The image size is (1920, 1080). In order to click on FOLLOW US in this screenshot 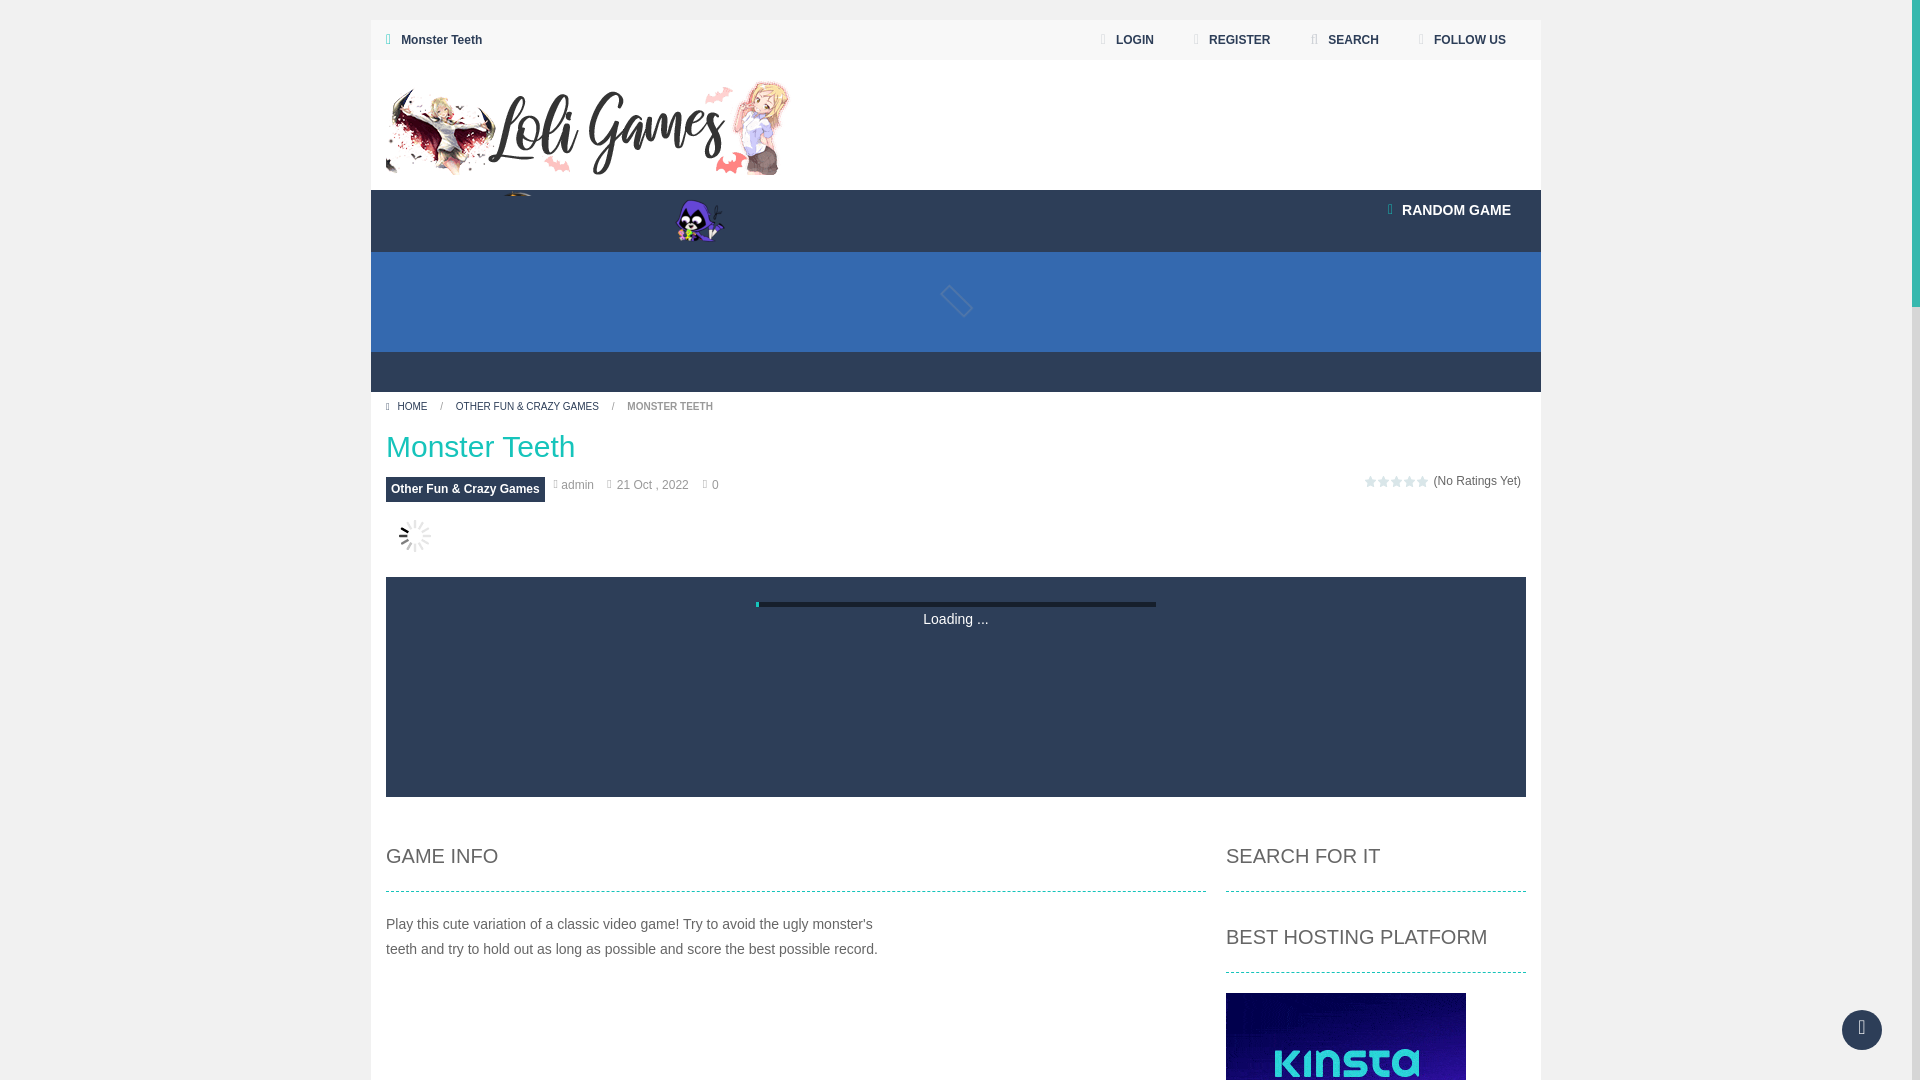, I will do `click(1462, 40)`.